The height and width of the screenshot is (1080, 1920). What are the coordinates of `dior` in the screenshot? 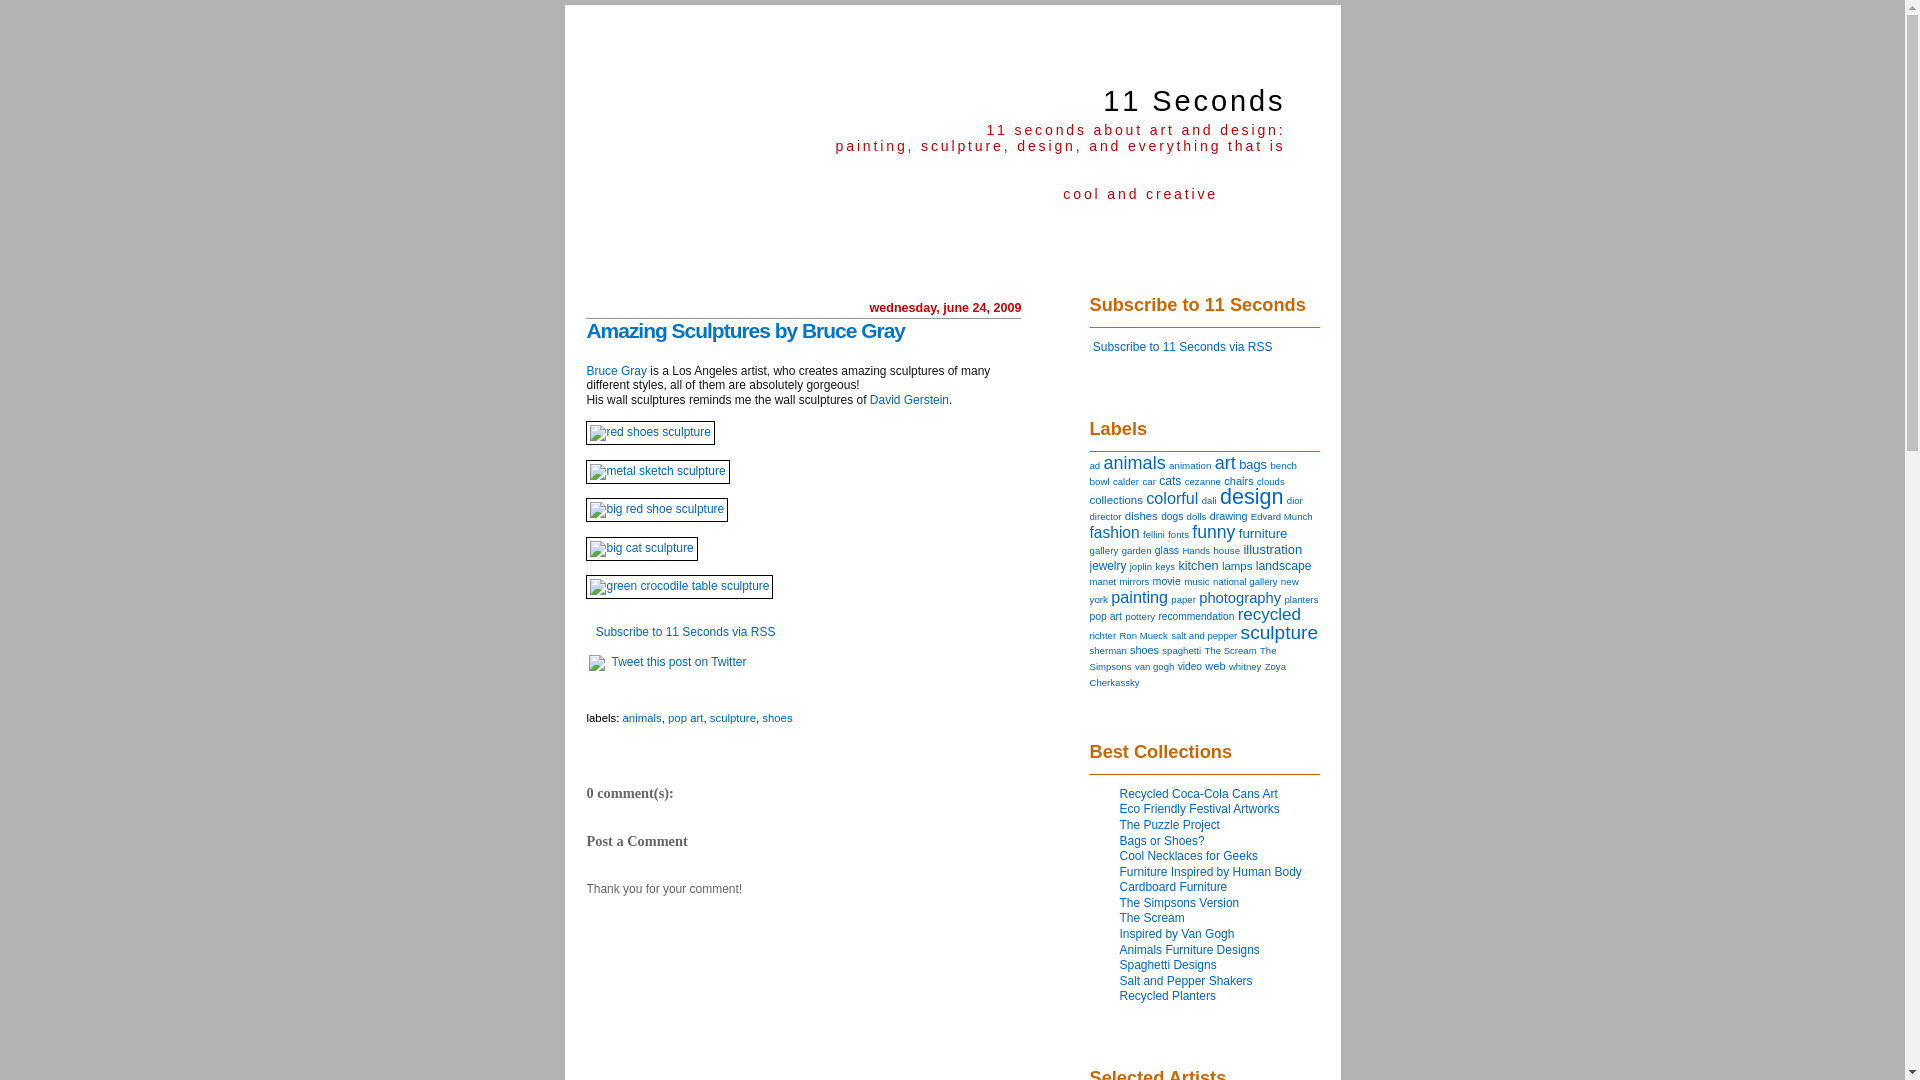 It's located at (1295, 500).